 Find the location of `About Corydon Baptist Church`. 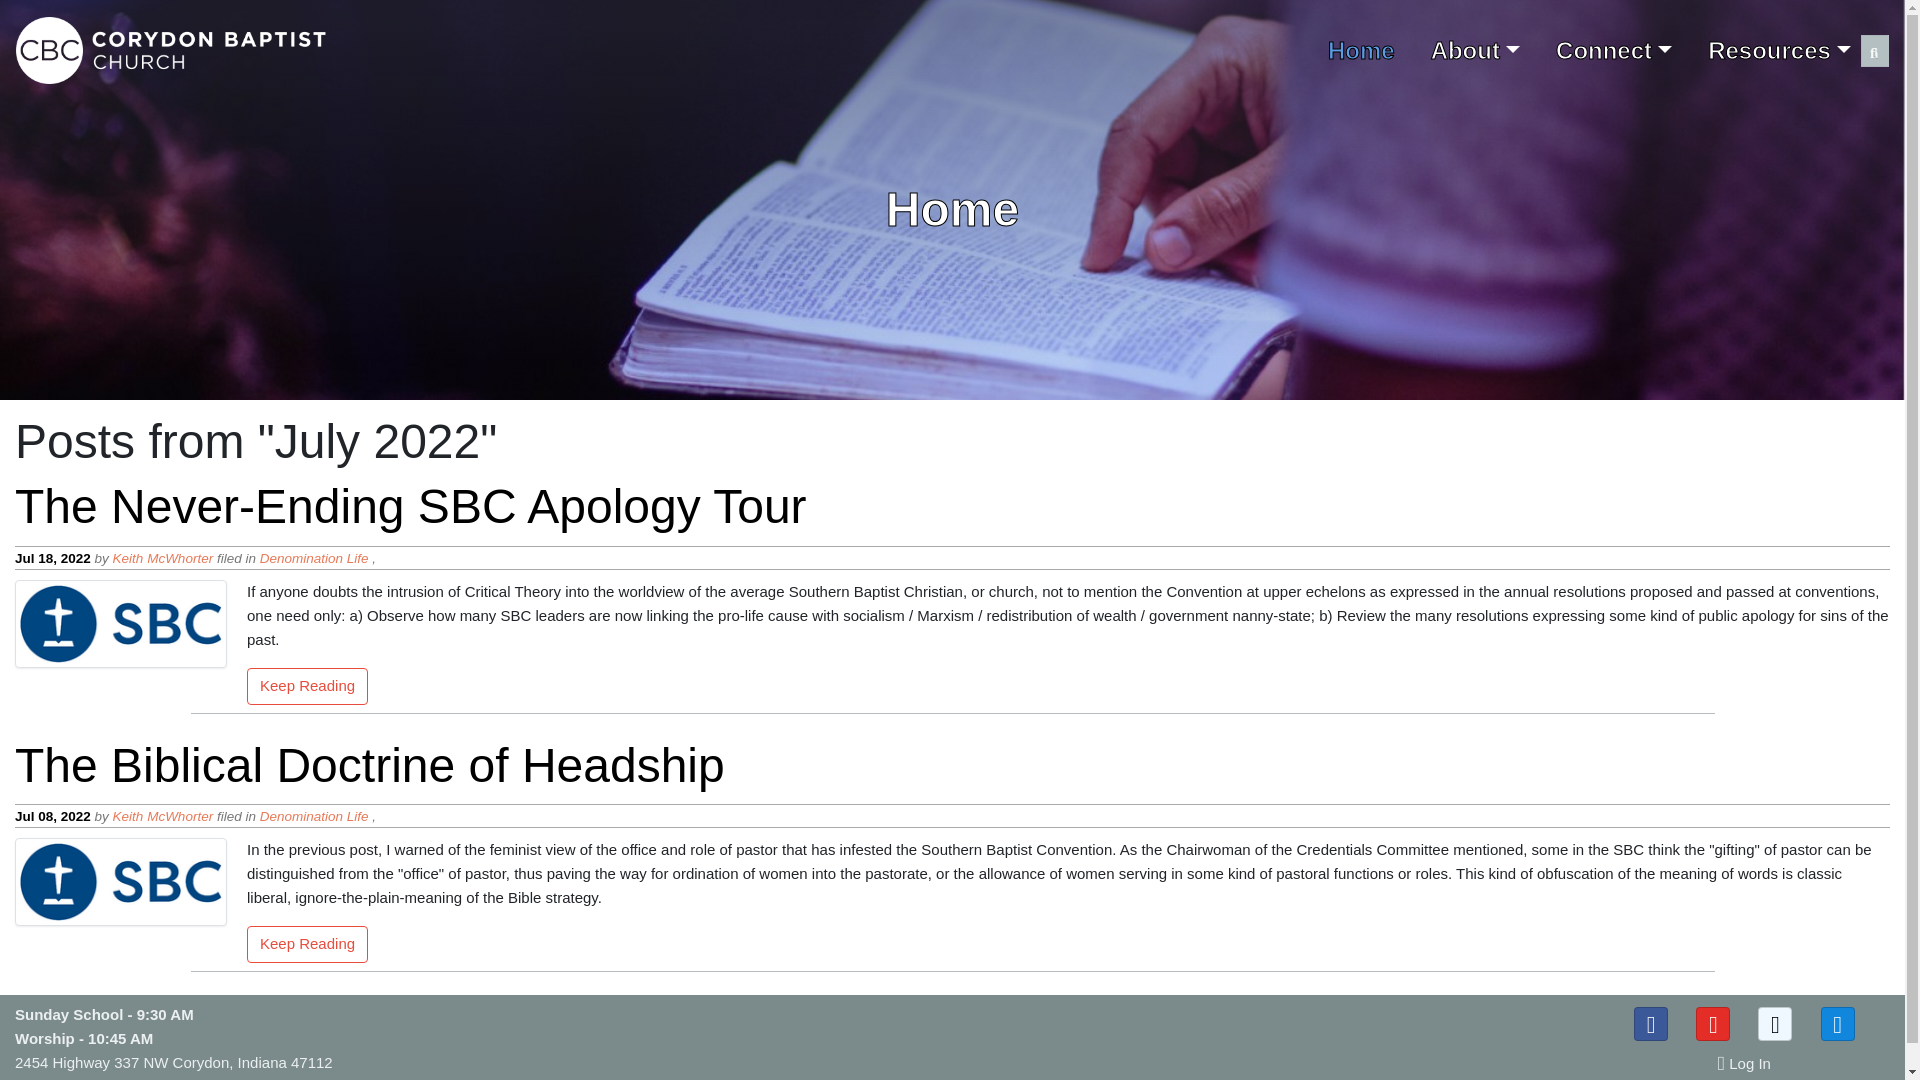

About Corydon Baptist Church is located at coordinates (1475, 50).